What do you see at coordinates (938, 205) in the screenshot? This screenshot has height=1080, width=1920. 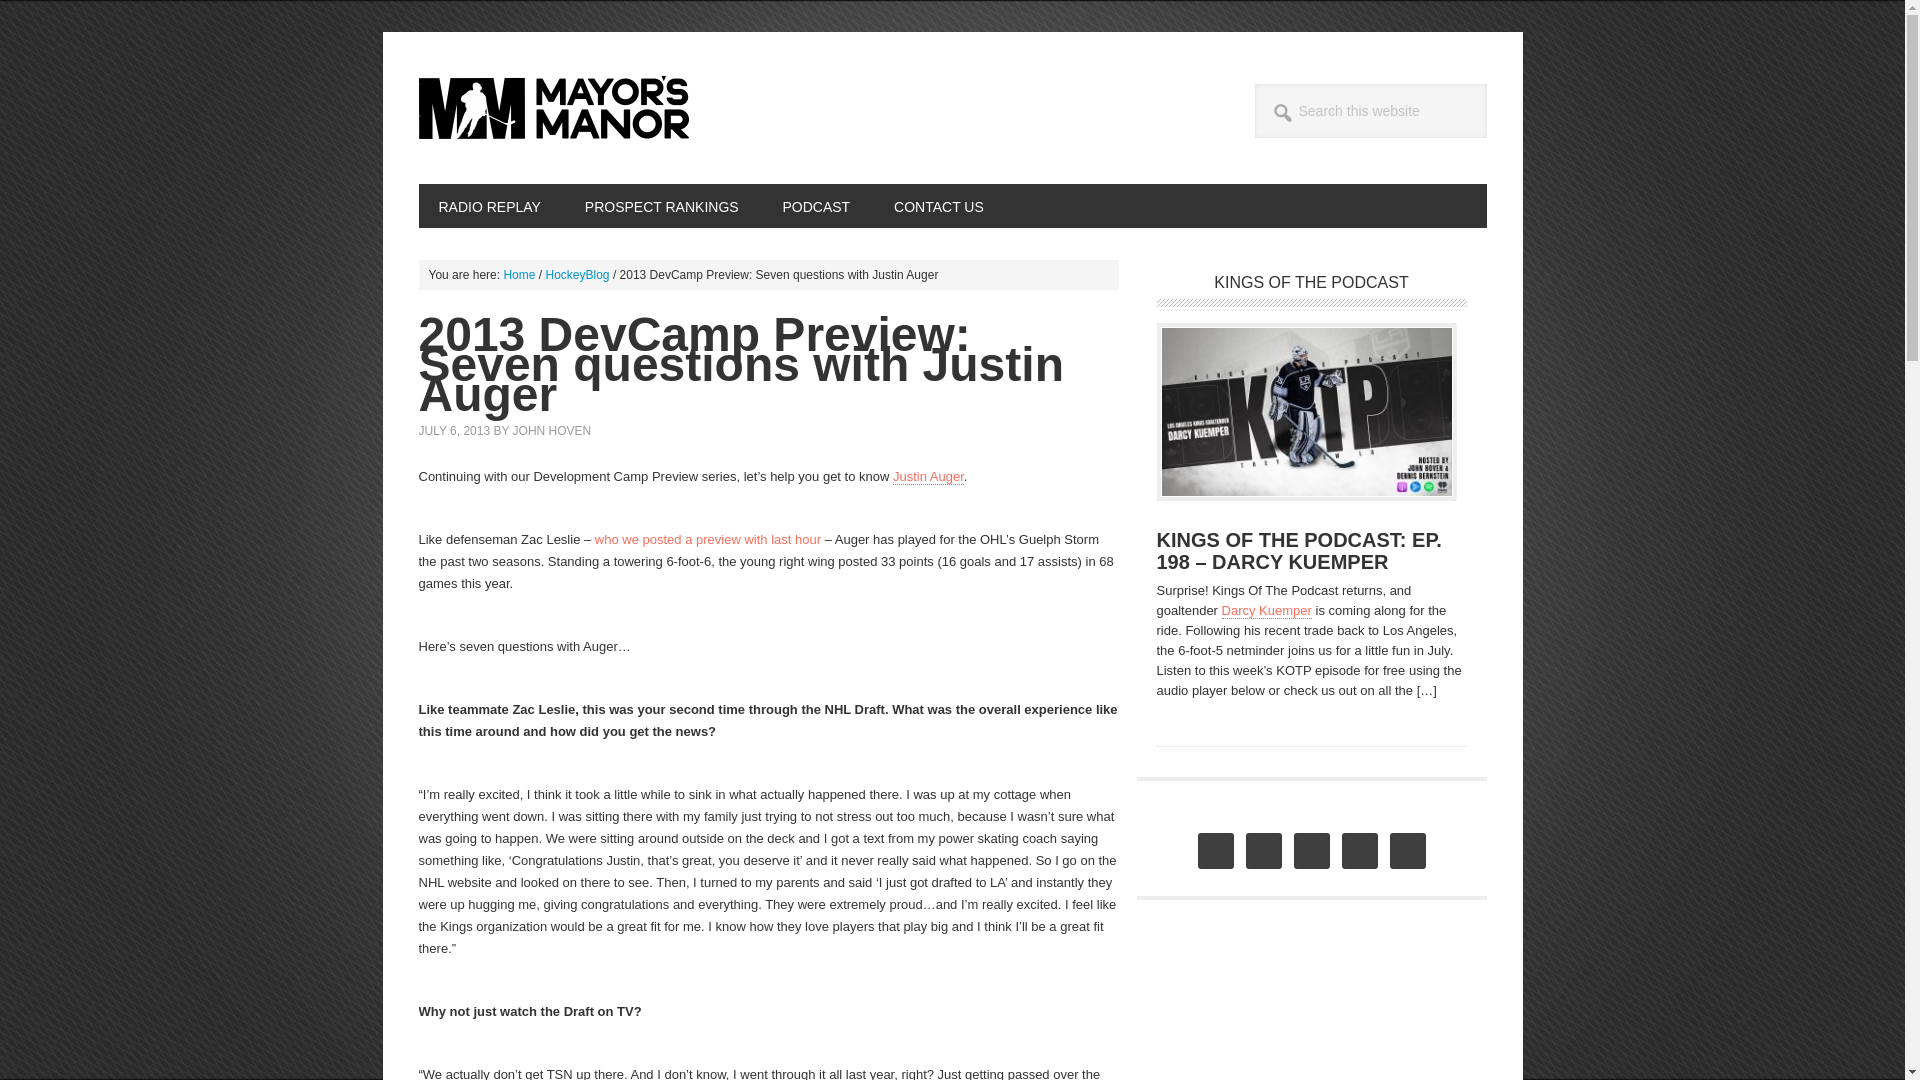 I see `CONTACT US` at bounding box center [938, 205].